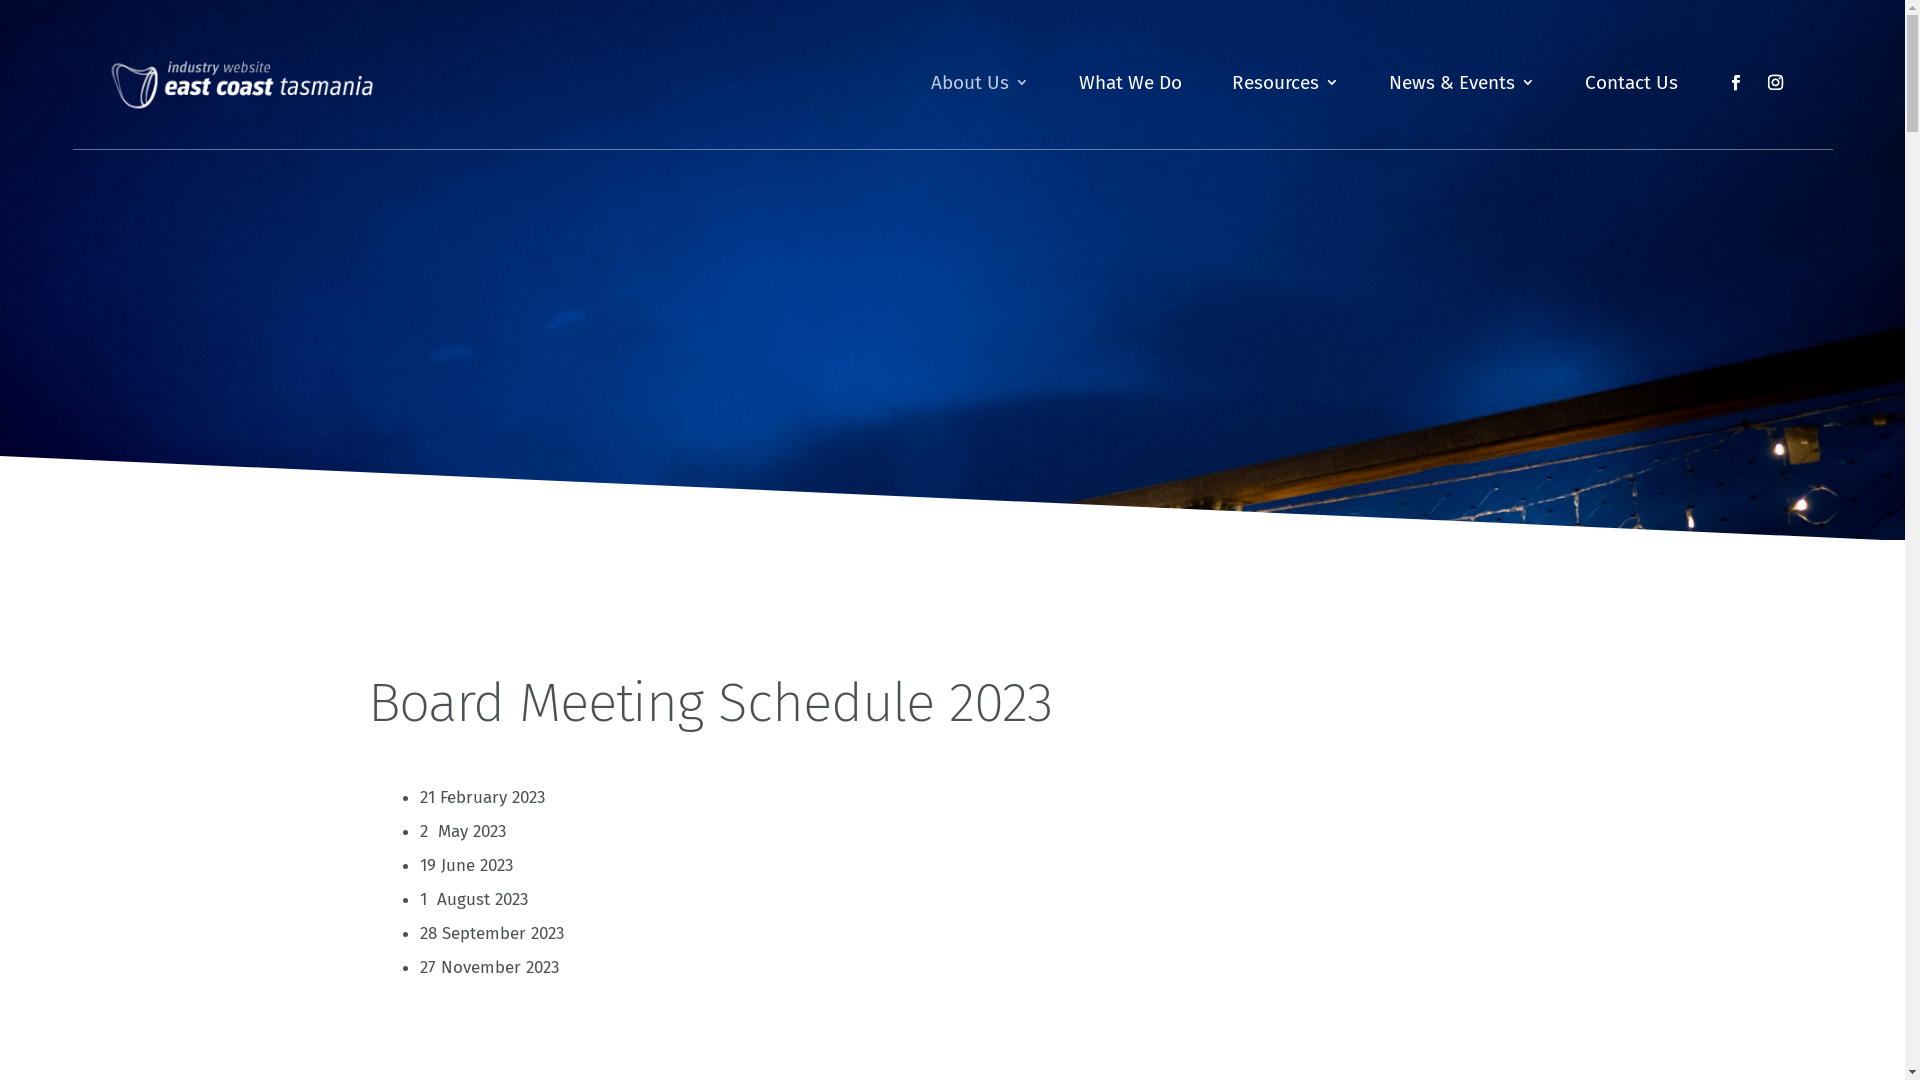  I want to click on About Us, so click(979, 120).